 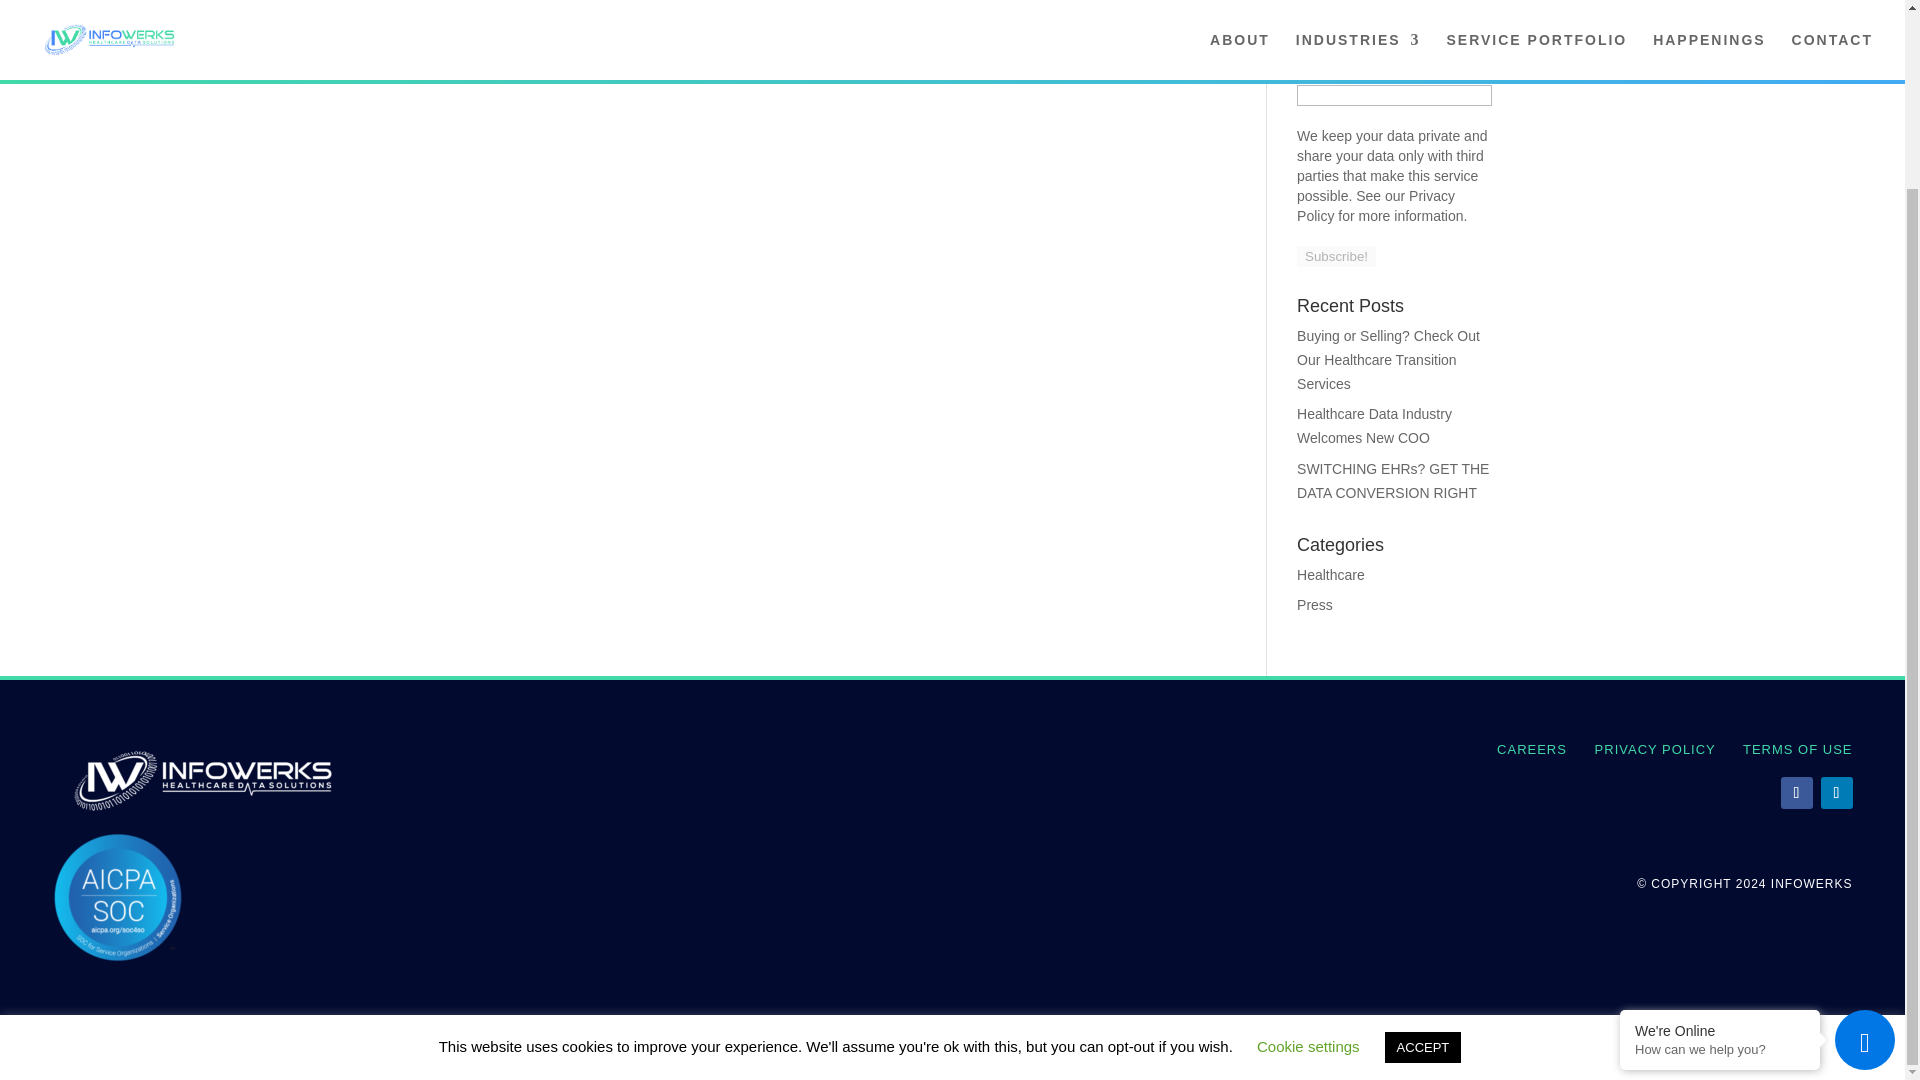 I want to click on INFOWERK HORISONTAL WHITE, so click(x=201, y=780).